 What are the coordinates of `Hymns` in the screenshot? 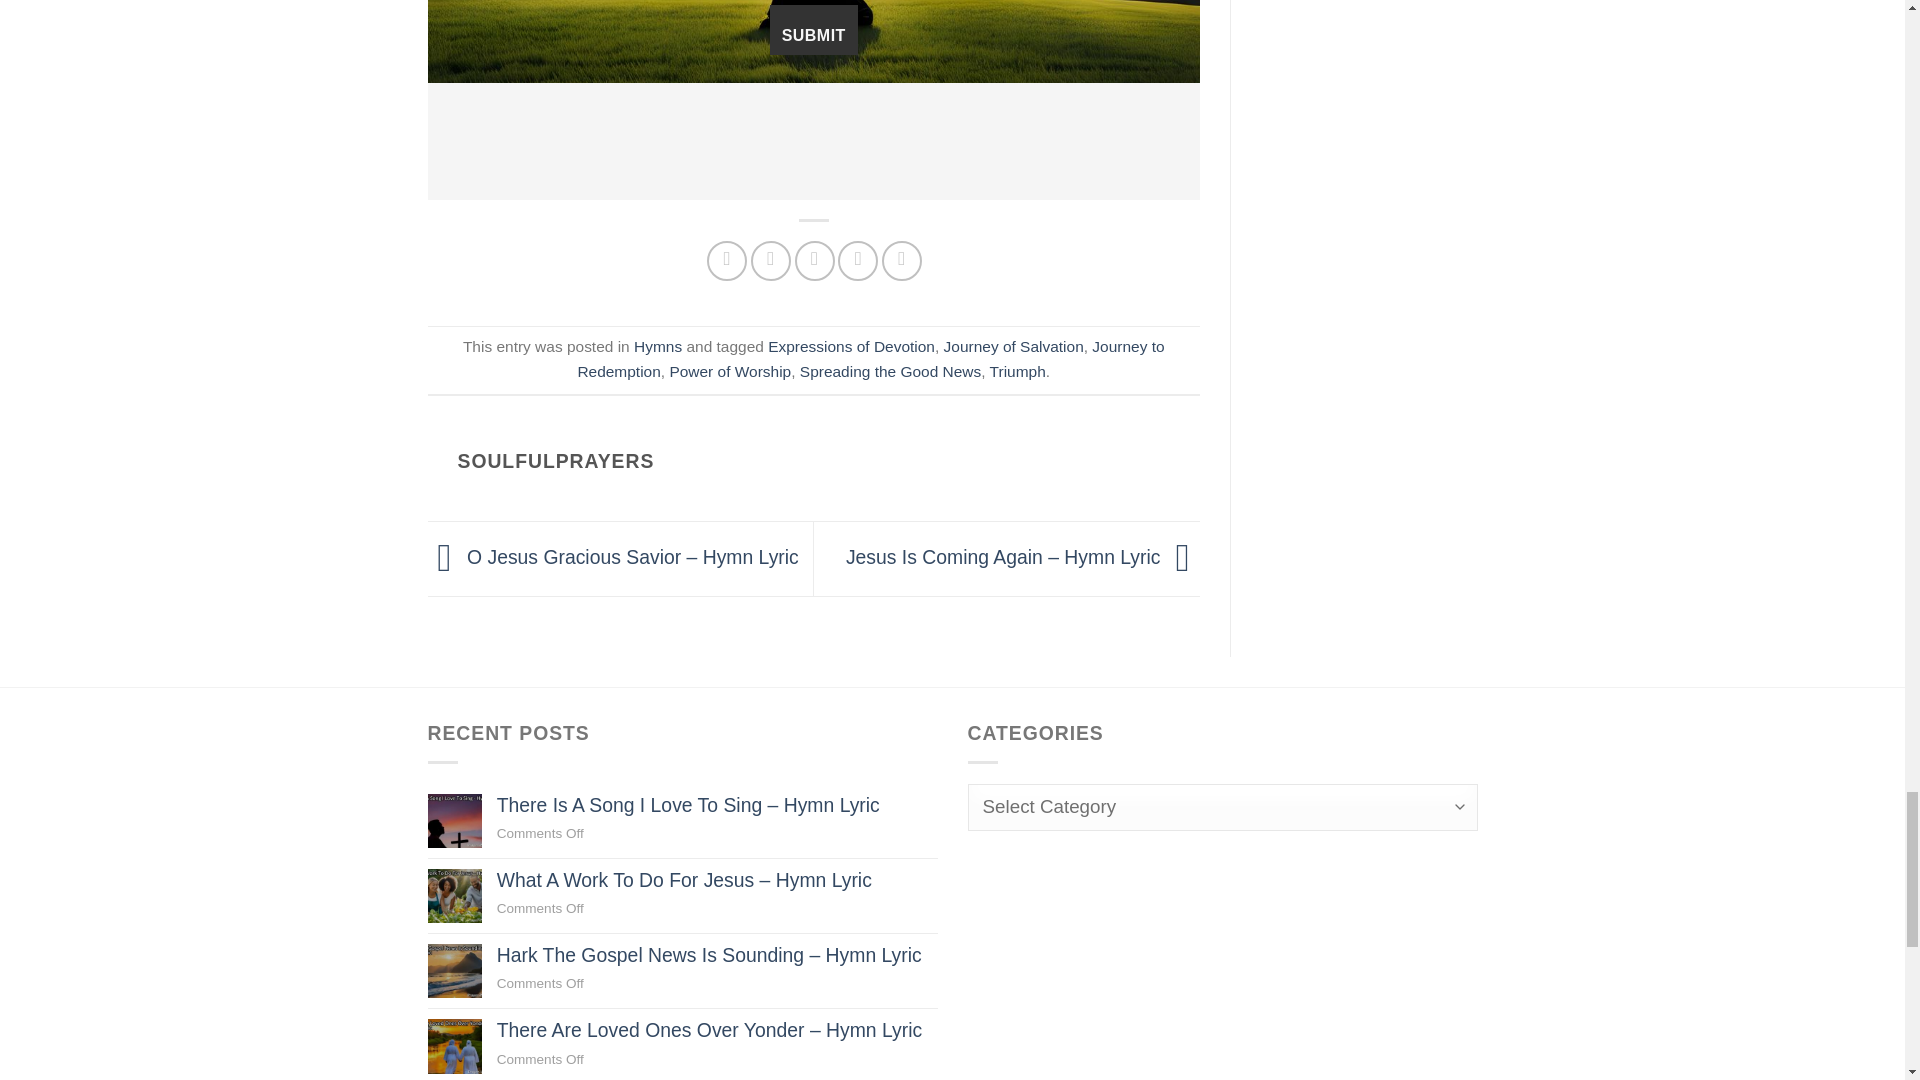 It's located at (657, 346).